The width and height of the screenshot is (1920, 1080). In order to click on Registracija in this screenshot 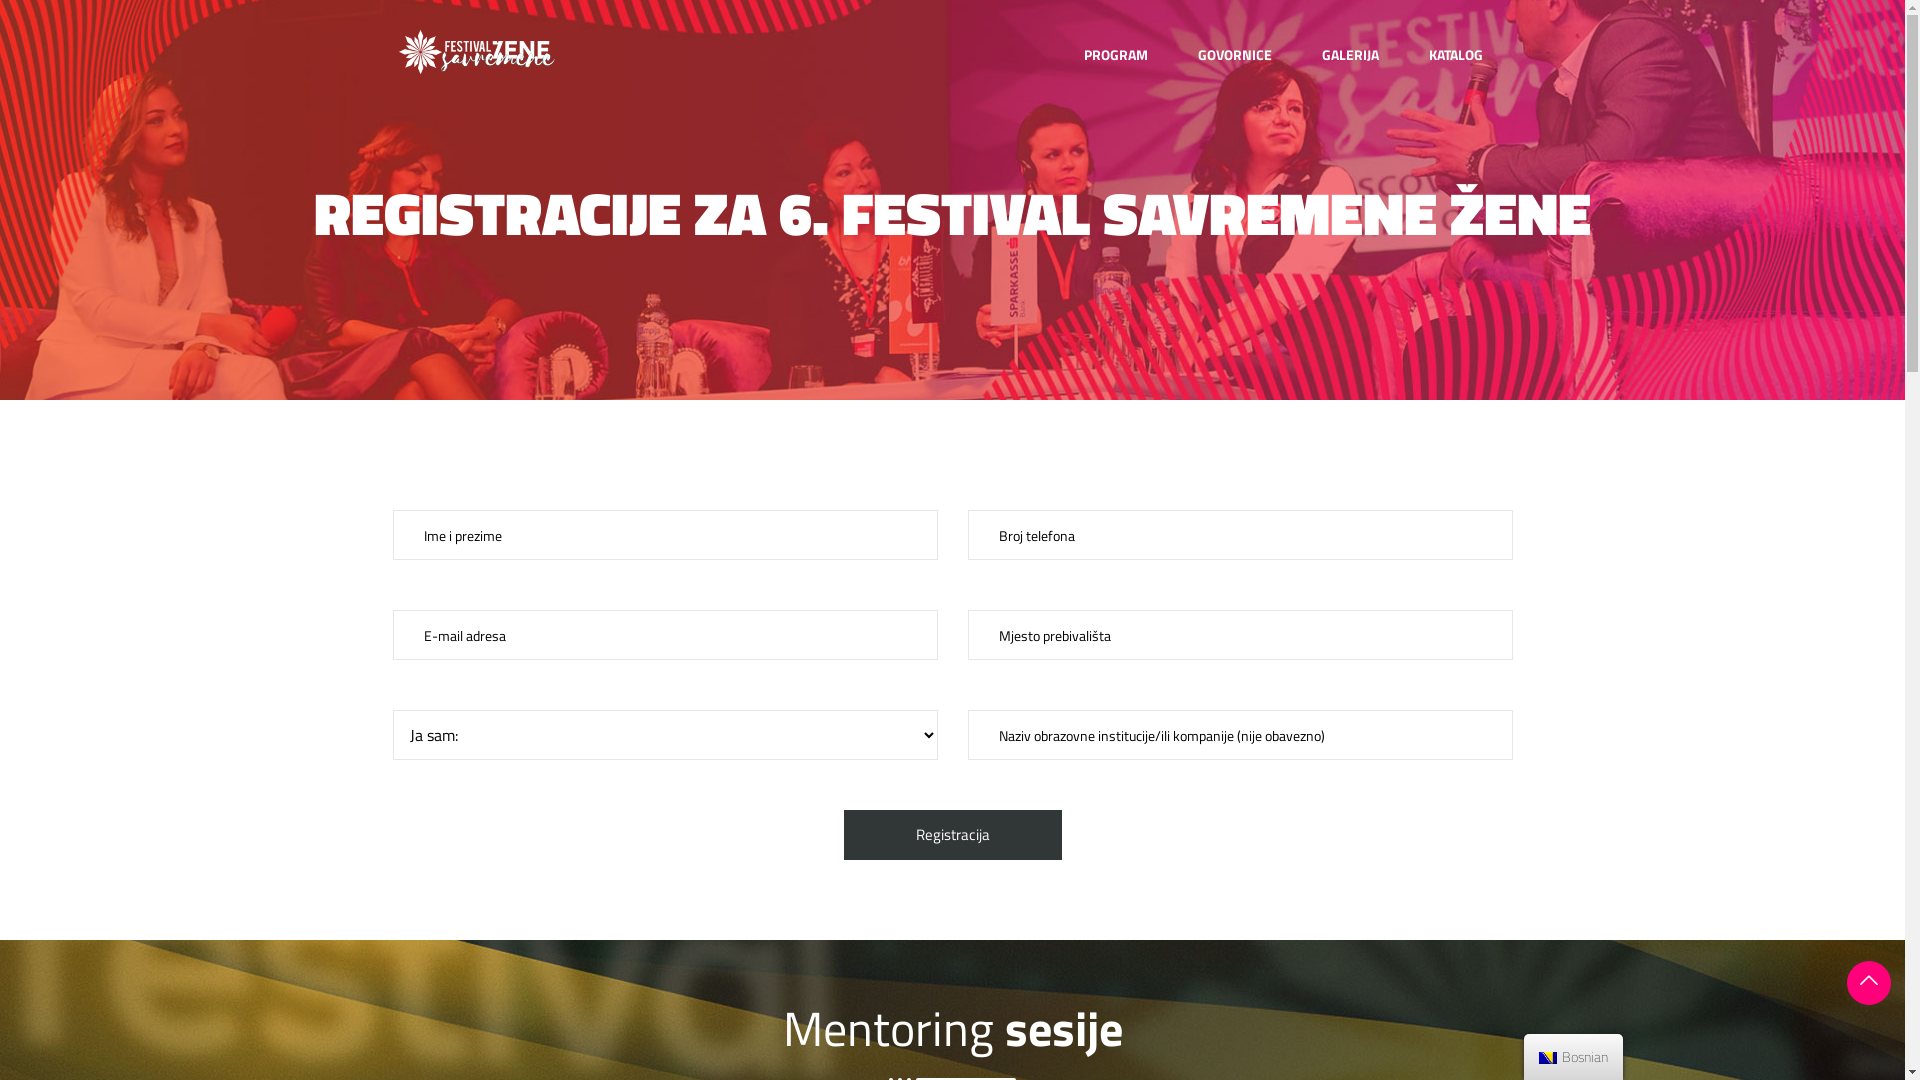, I will do `click(953, 835)`.